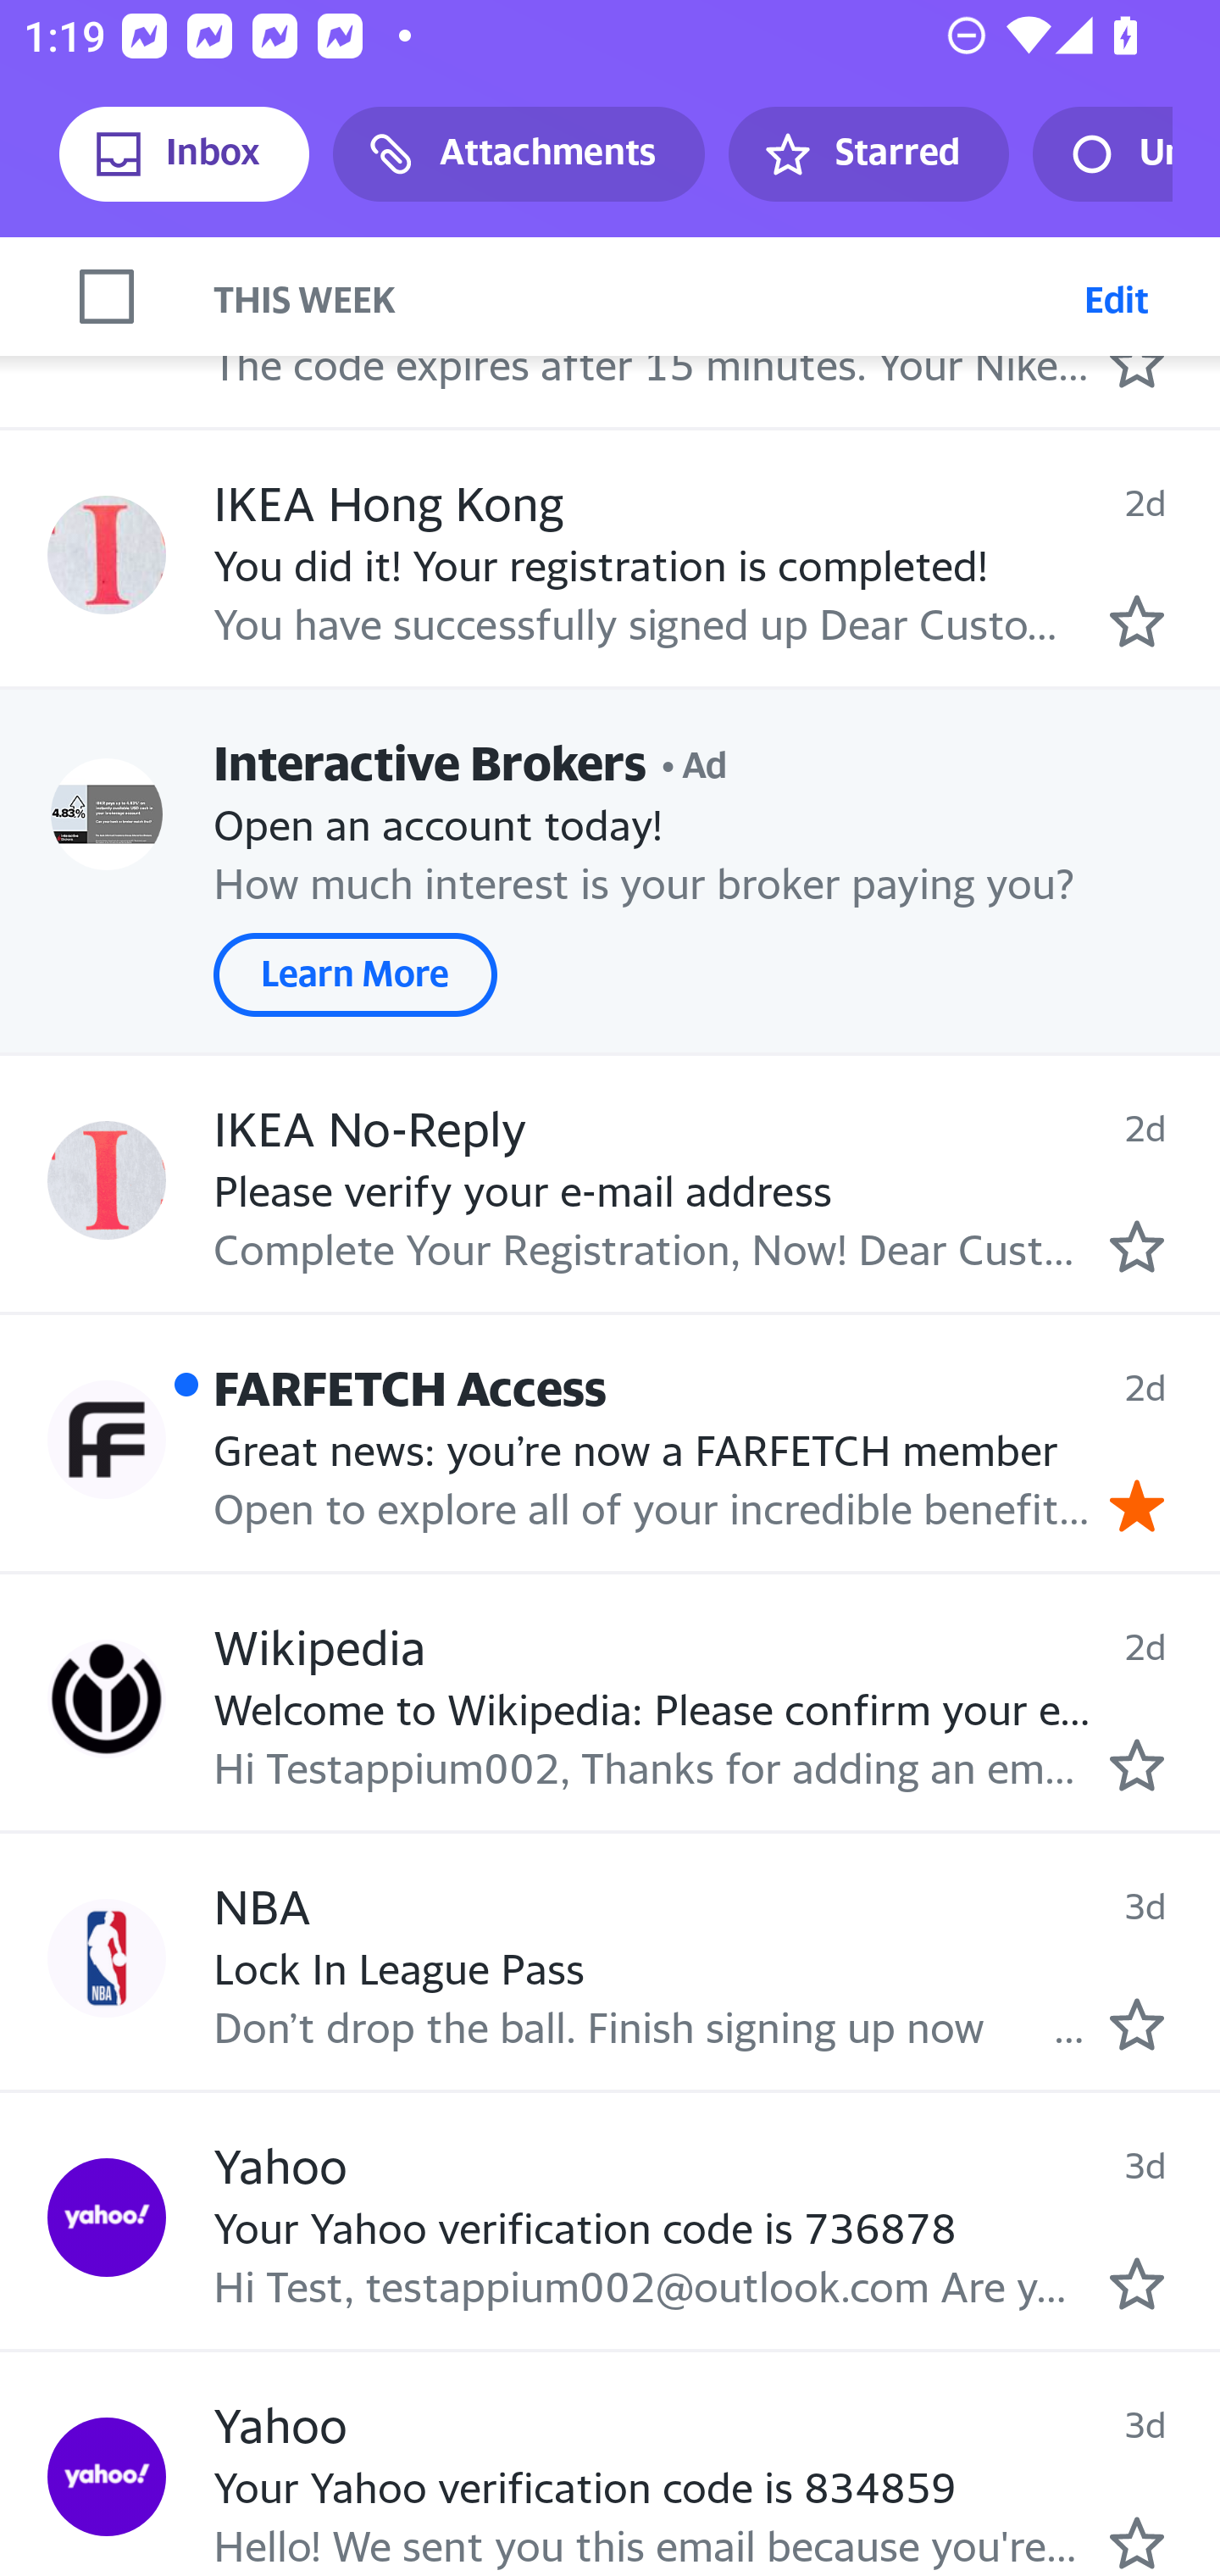 Image resolution: width=1220 pixels, height=2576 pixels. What do you see at coordinates (107, 296) in the screenshot?
I see `Profile
Nike` at bounding box center [107, 296].